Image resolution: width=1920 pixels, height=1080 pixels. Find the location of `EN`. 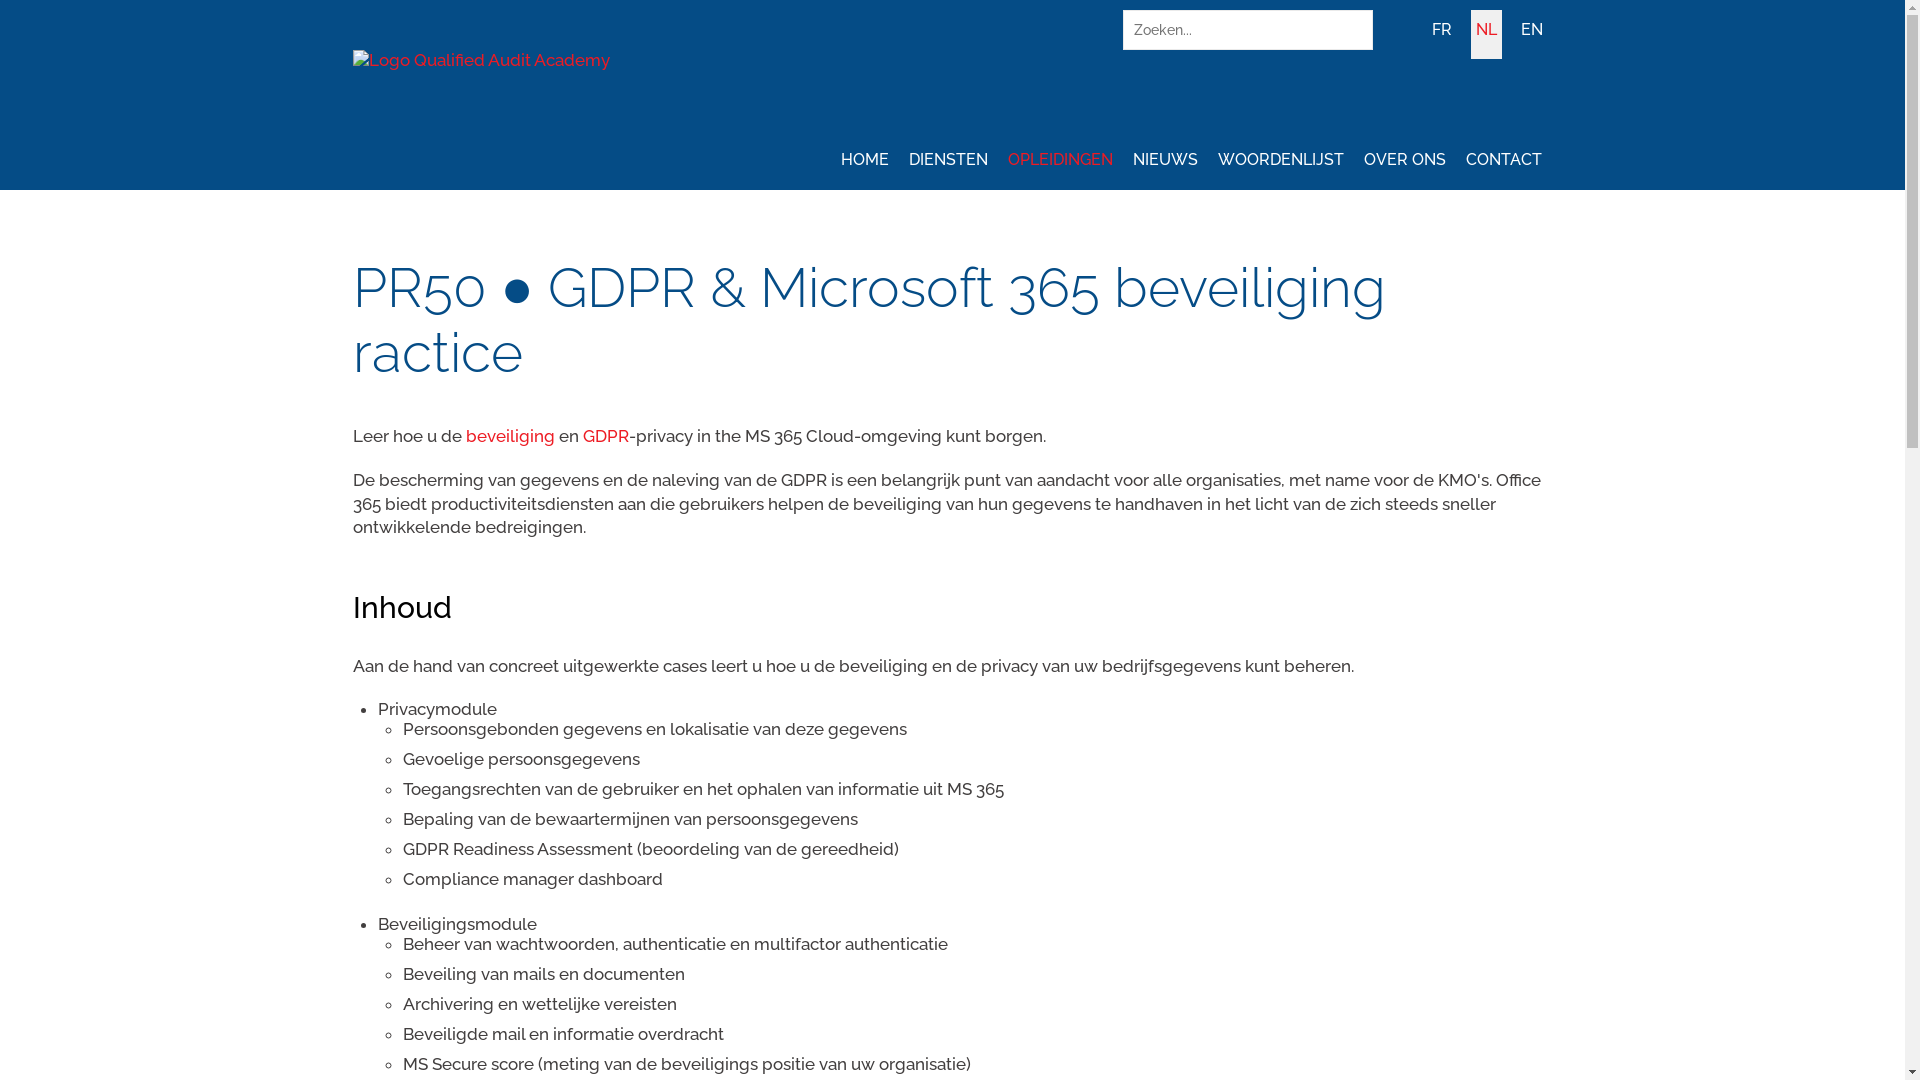

EN is located at coordinates (1532, 34).